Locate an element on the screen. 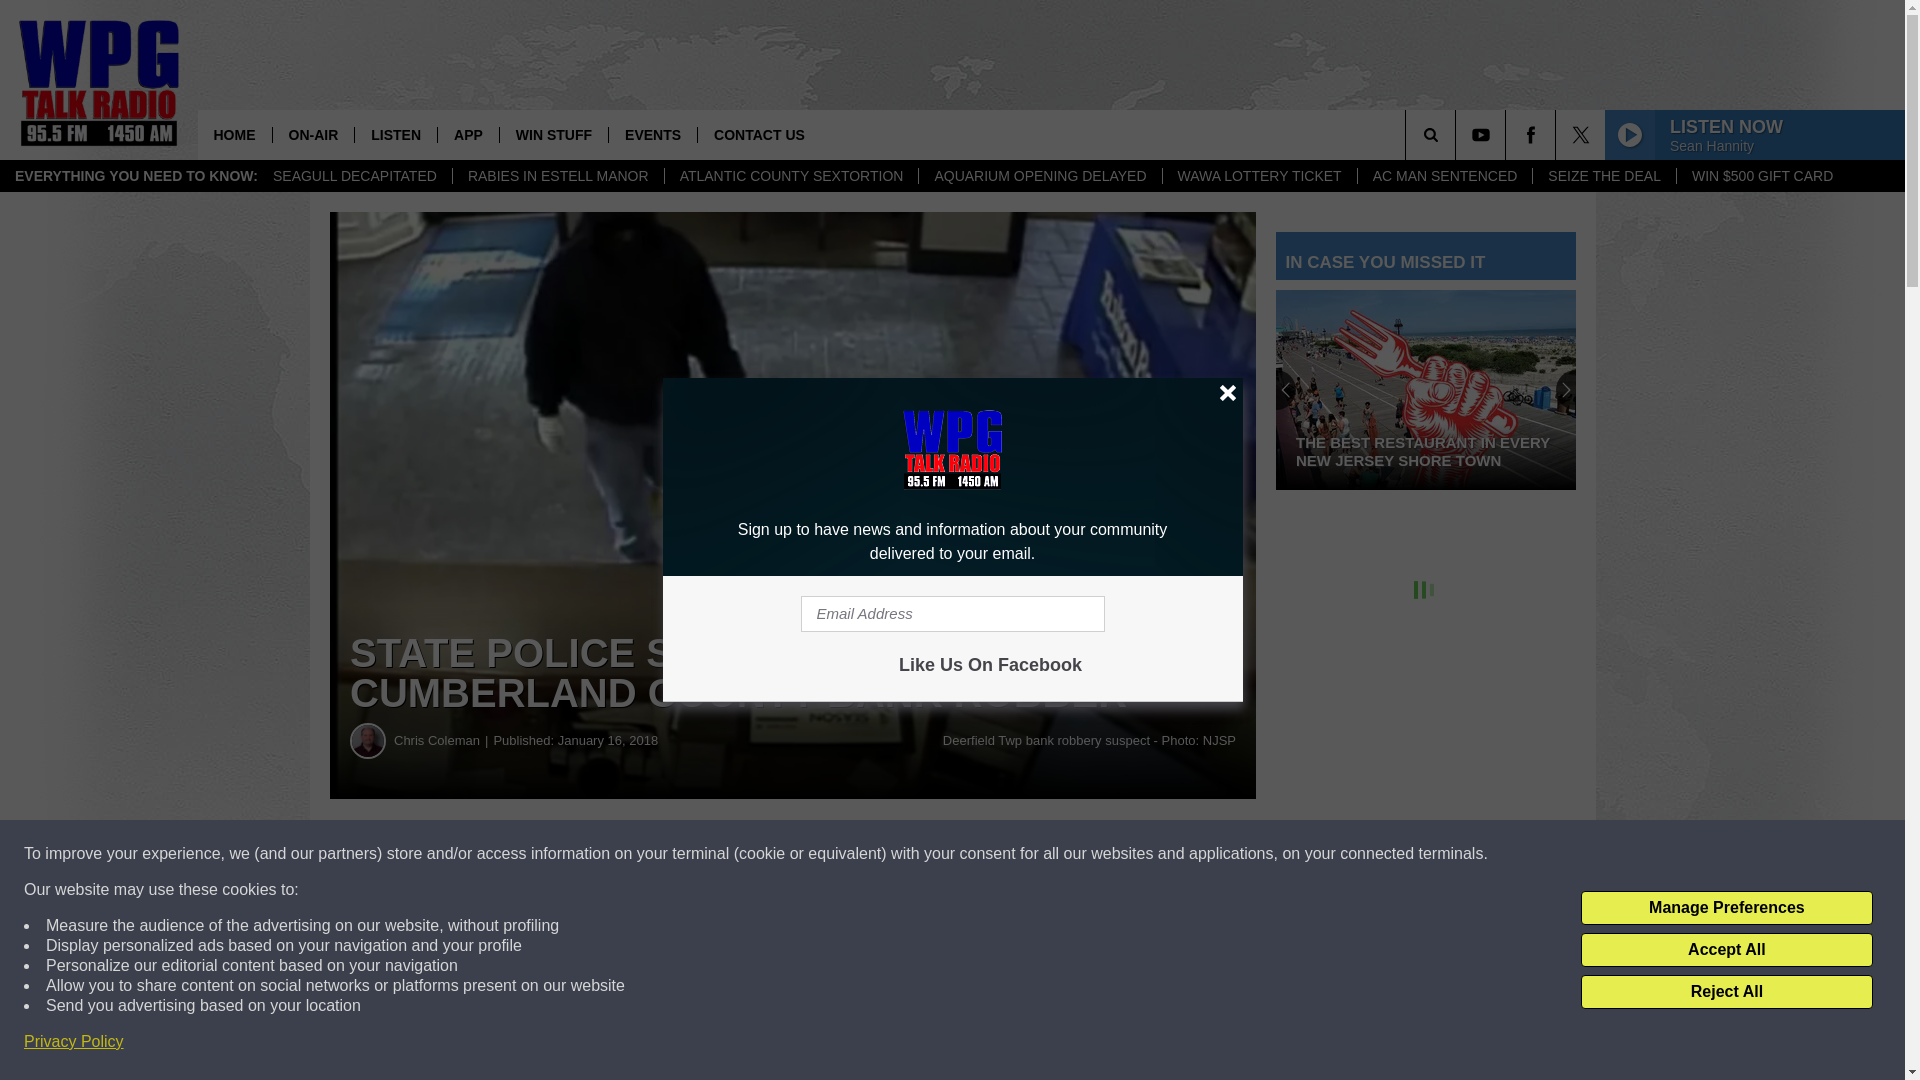 Image resolution: width=1920 pixels, height=1080 pixels. AQUARIUM OPENING DELAYED is located at coordinates (1039, 176).